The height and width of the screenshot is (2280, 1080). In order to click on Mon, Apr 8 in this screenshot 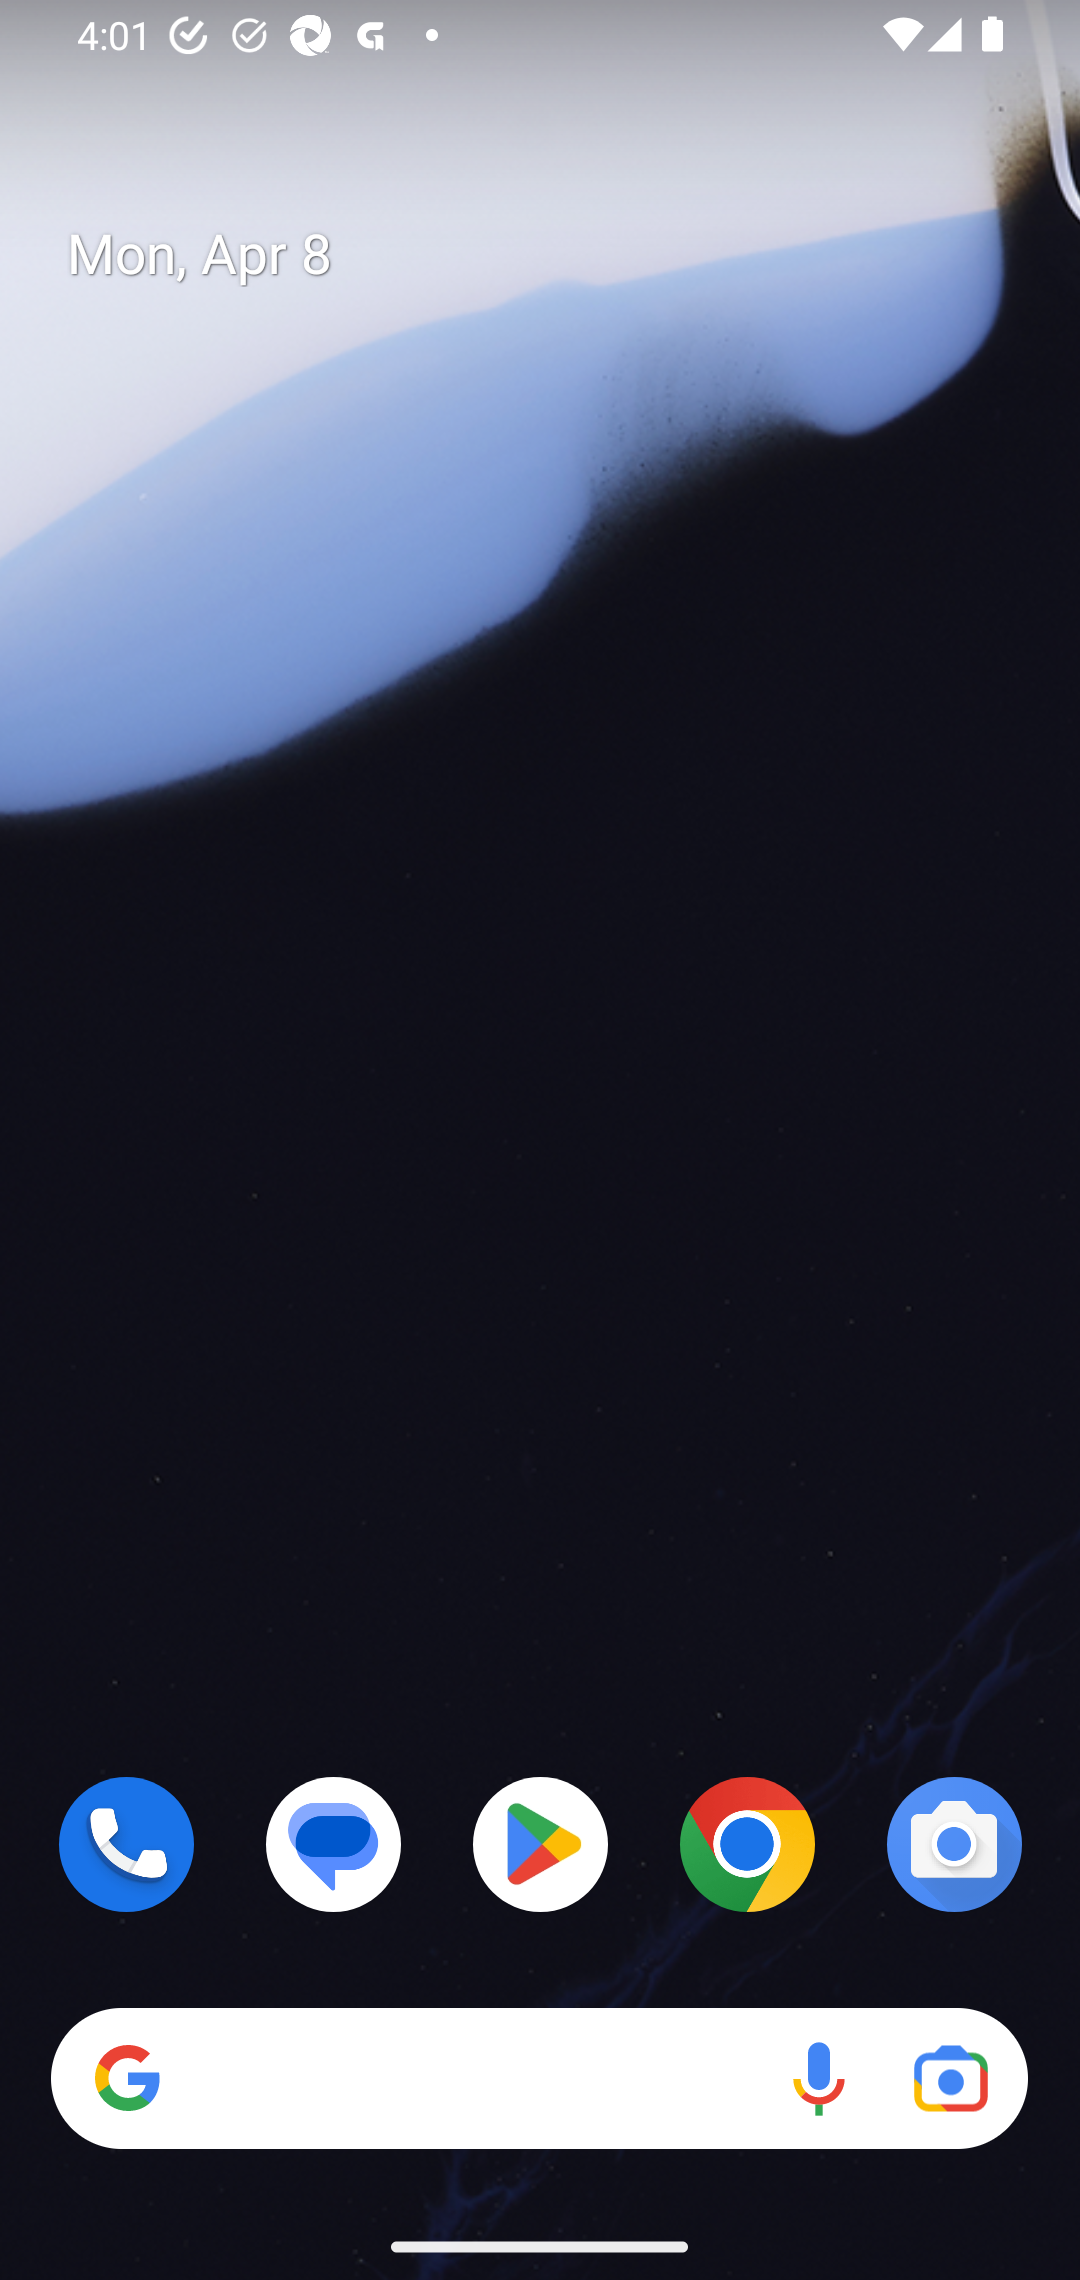, I will do `click(562, 255)`.